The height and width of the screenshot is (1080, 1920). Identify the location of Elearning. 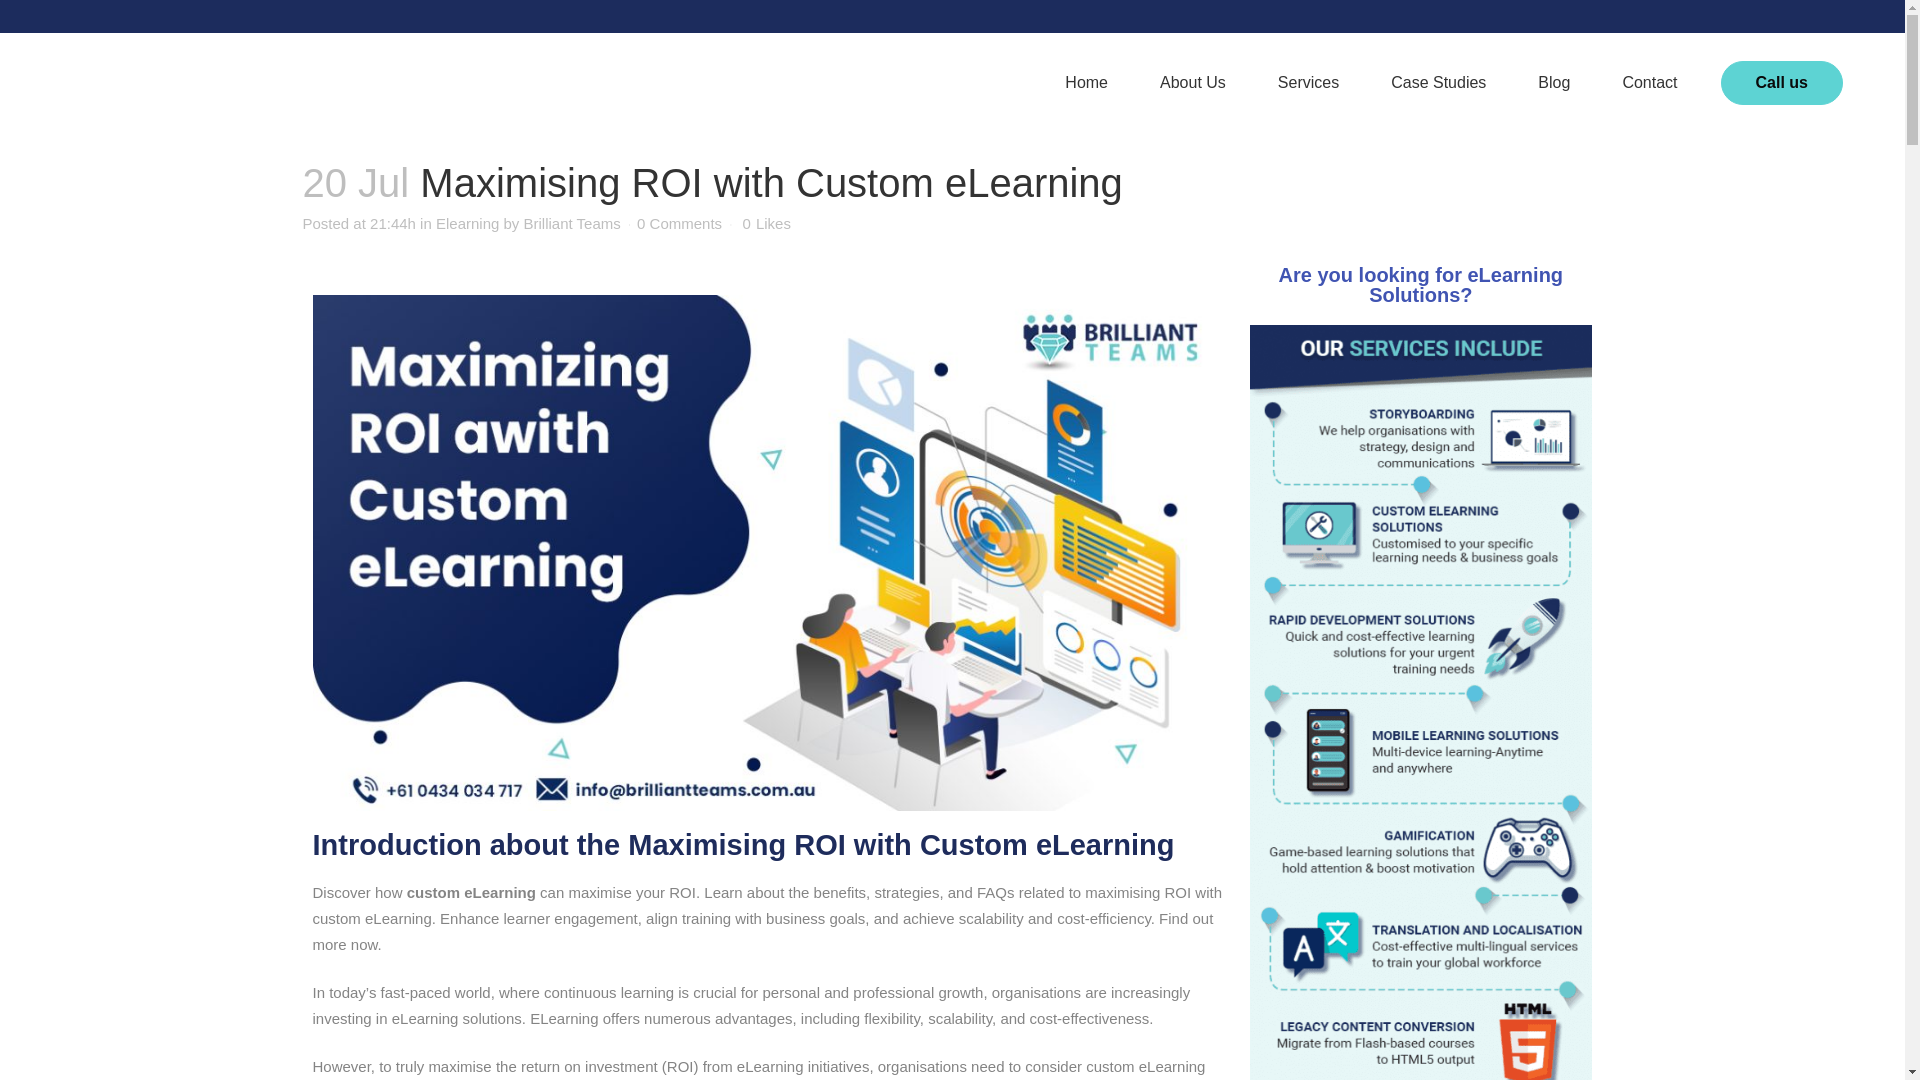
(467, 223).